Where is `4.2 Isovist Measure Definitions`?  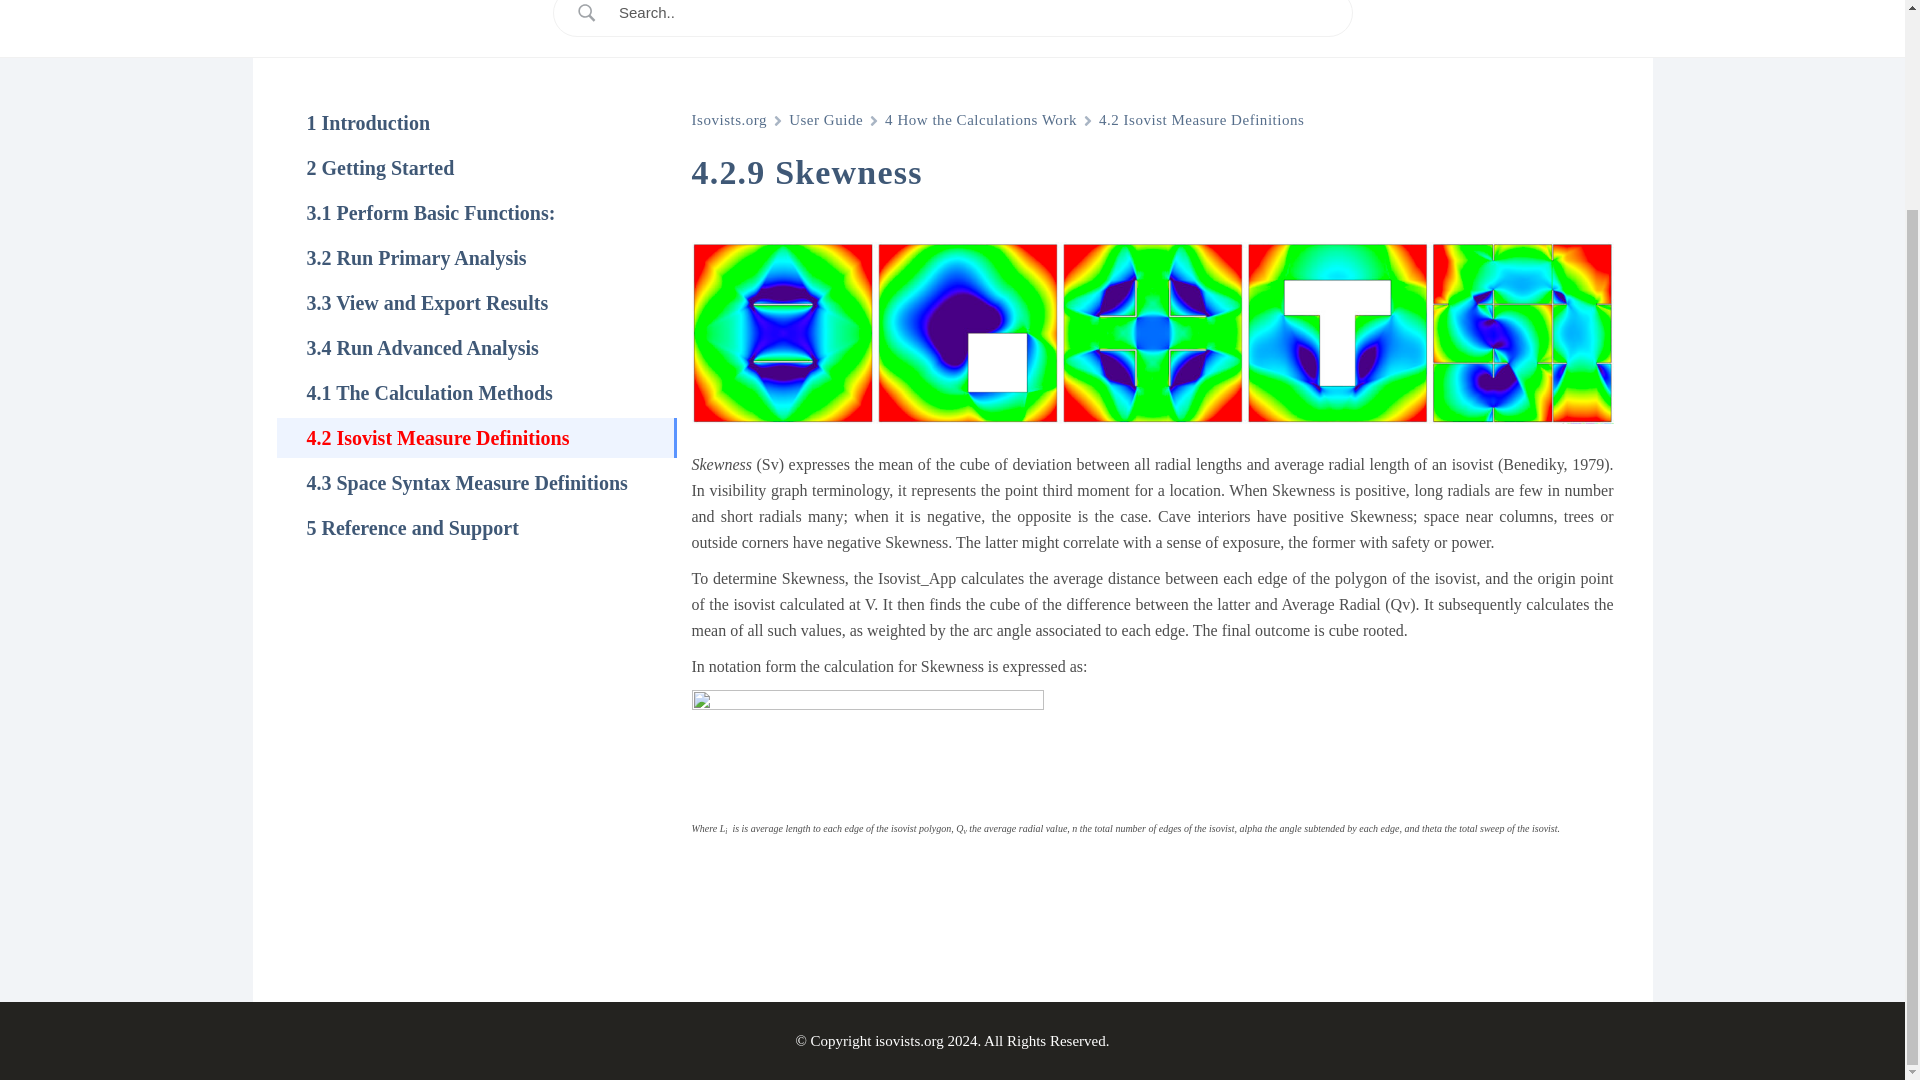 4.2 Isovist Measure Definitions is located at coordinates (1200, 120).